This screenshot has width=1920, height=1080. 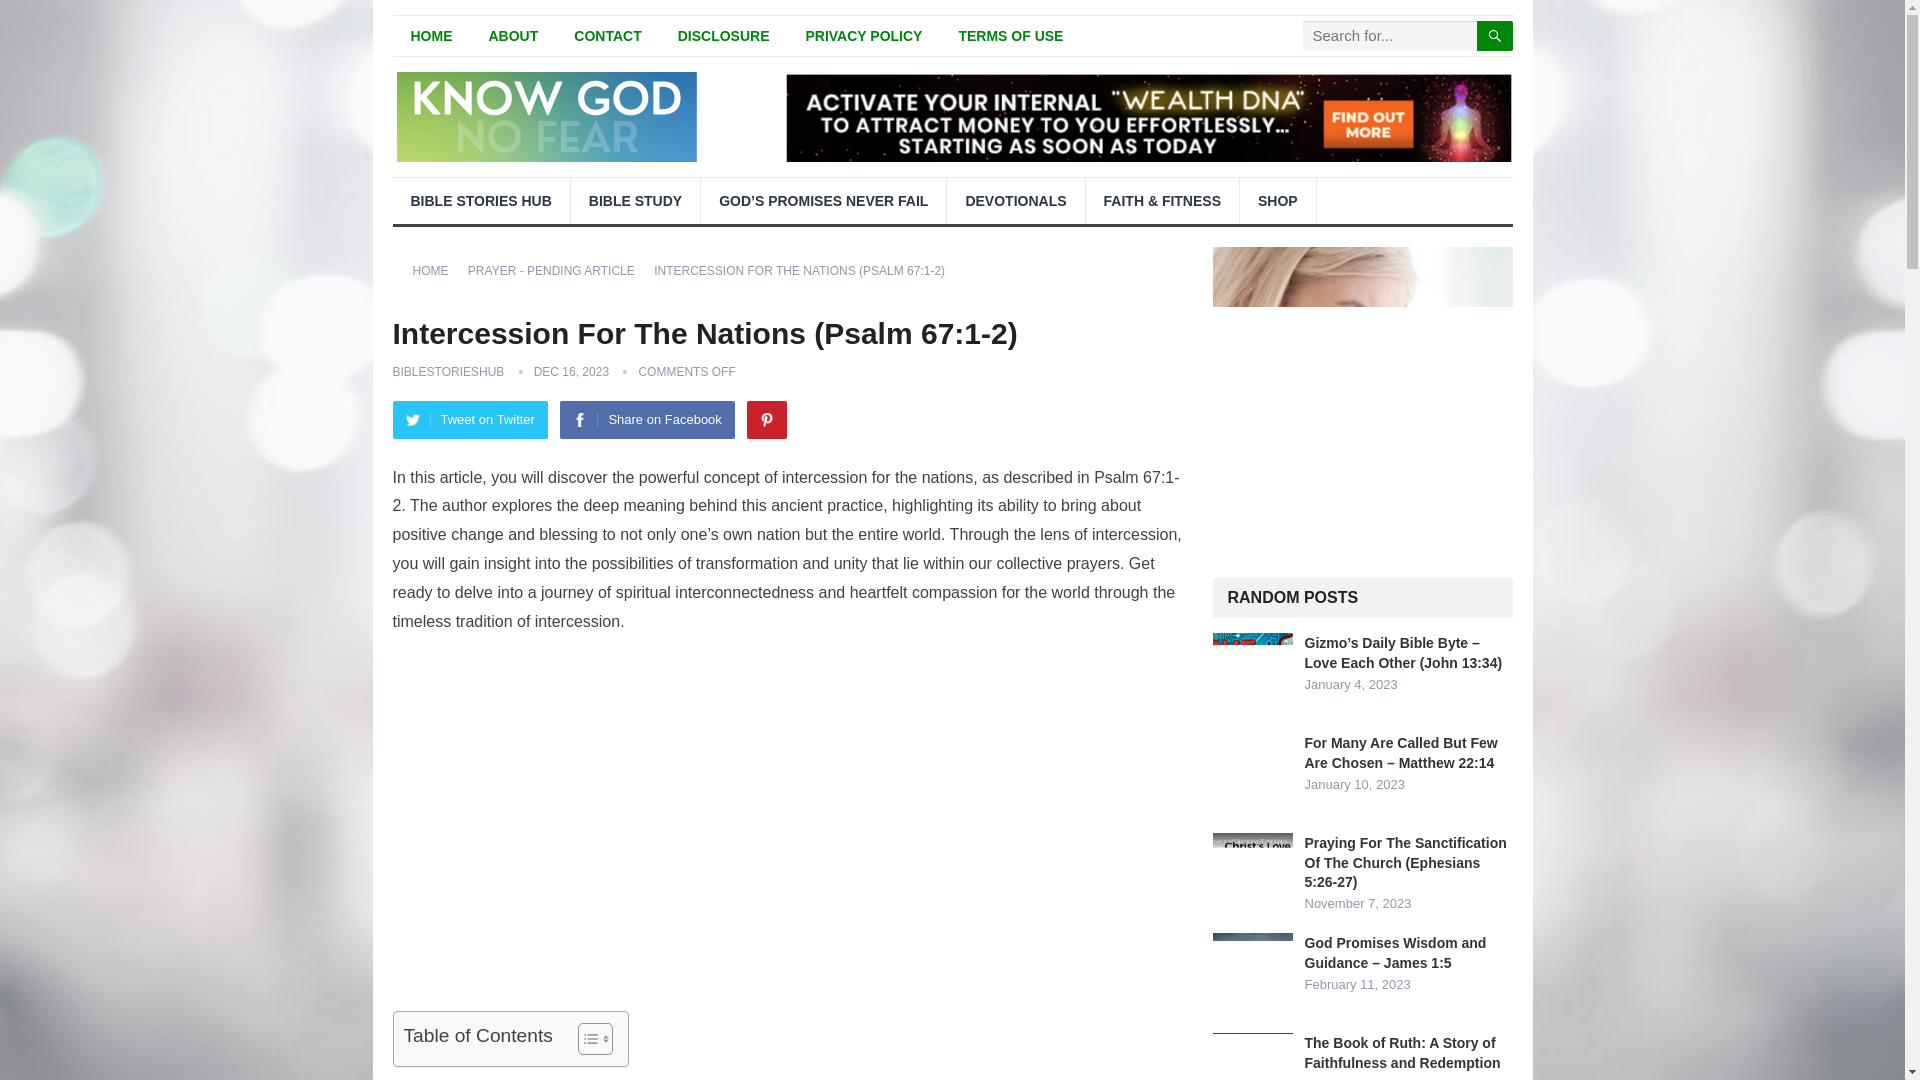 What do you see at coordinates (447, 372) in the screenshot?
I see `BIBLESTORIESHUB` at bounding box center [447, 372].